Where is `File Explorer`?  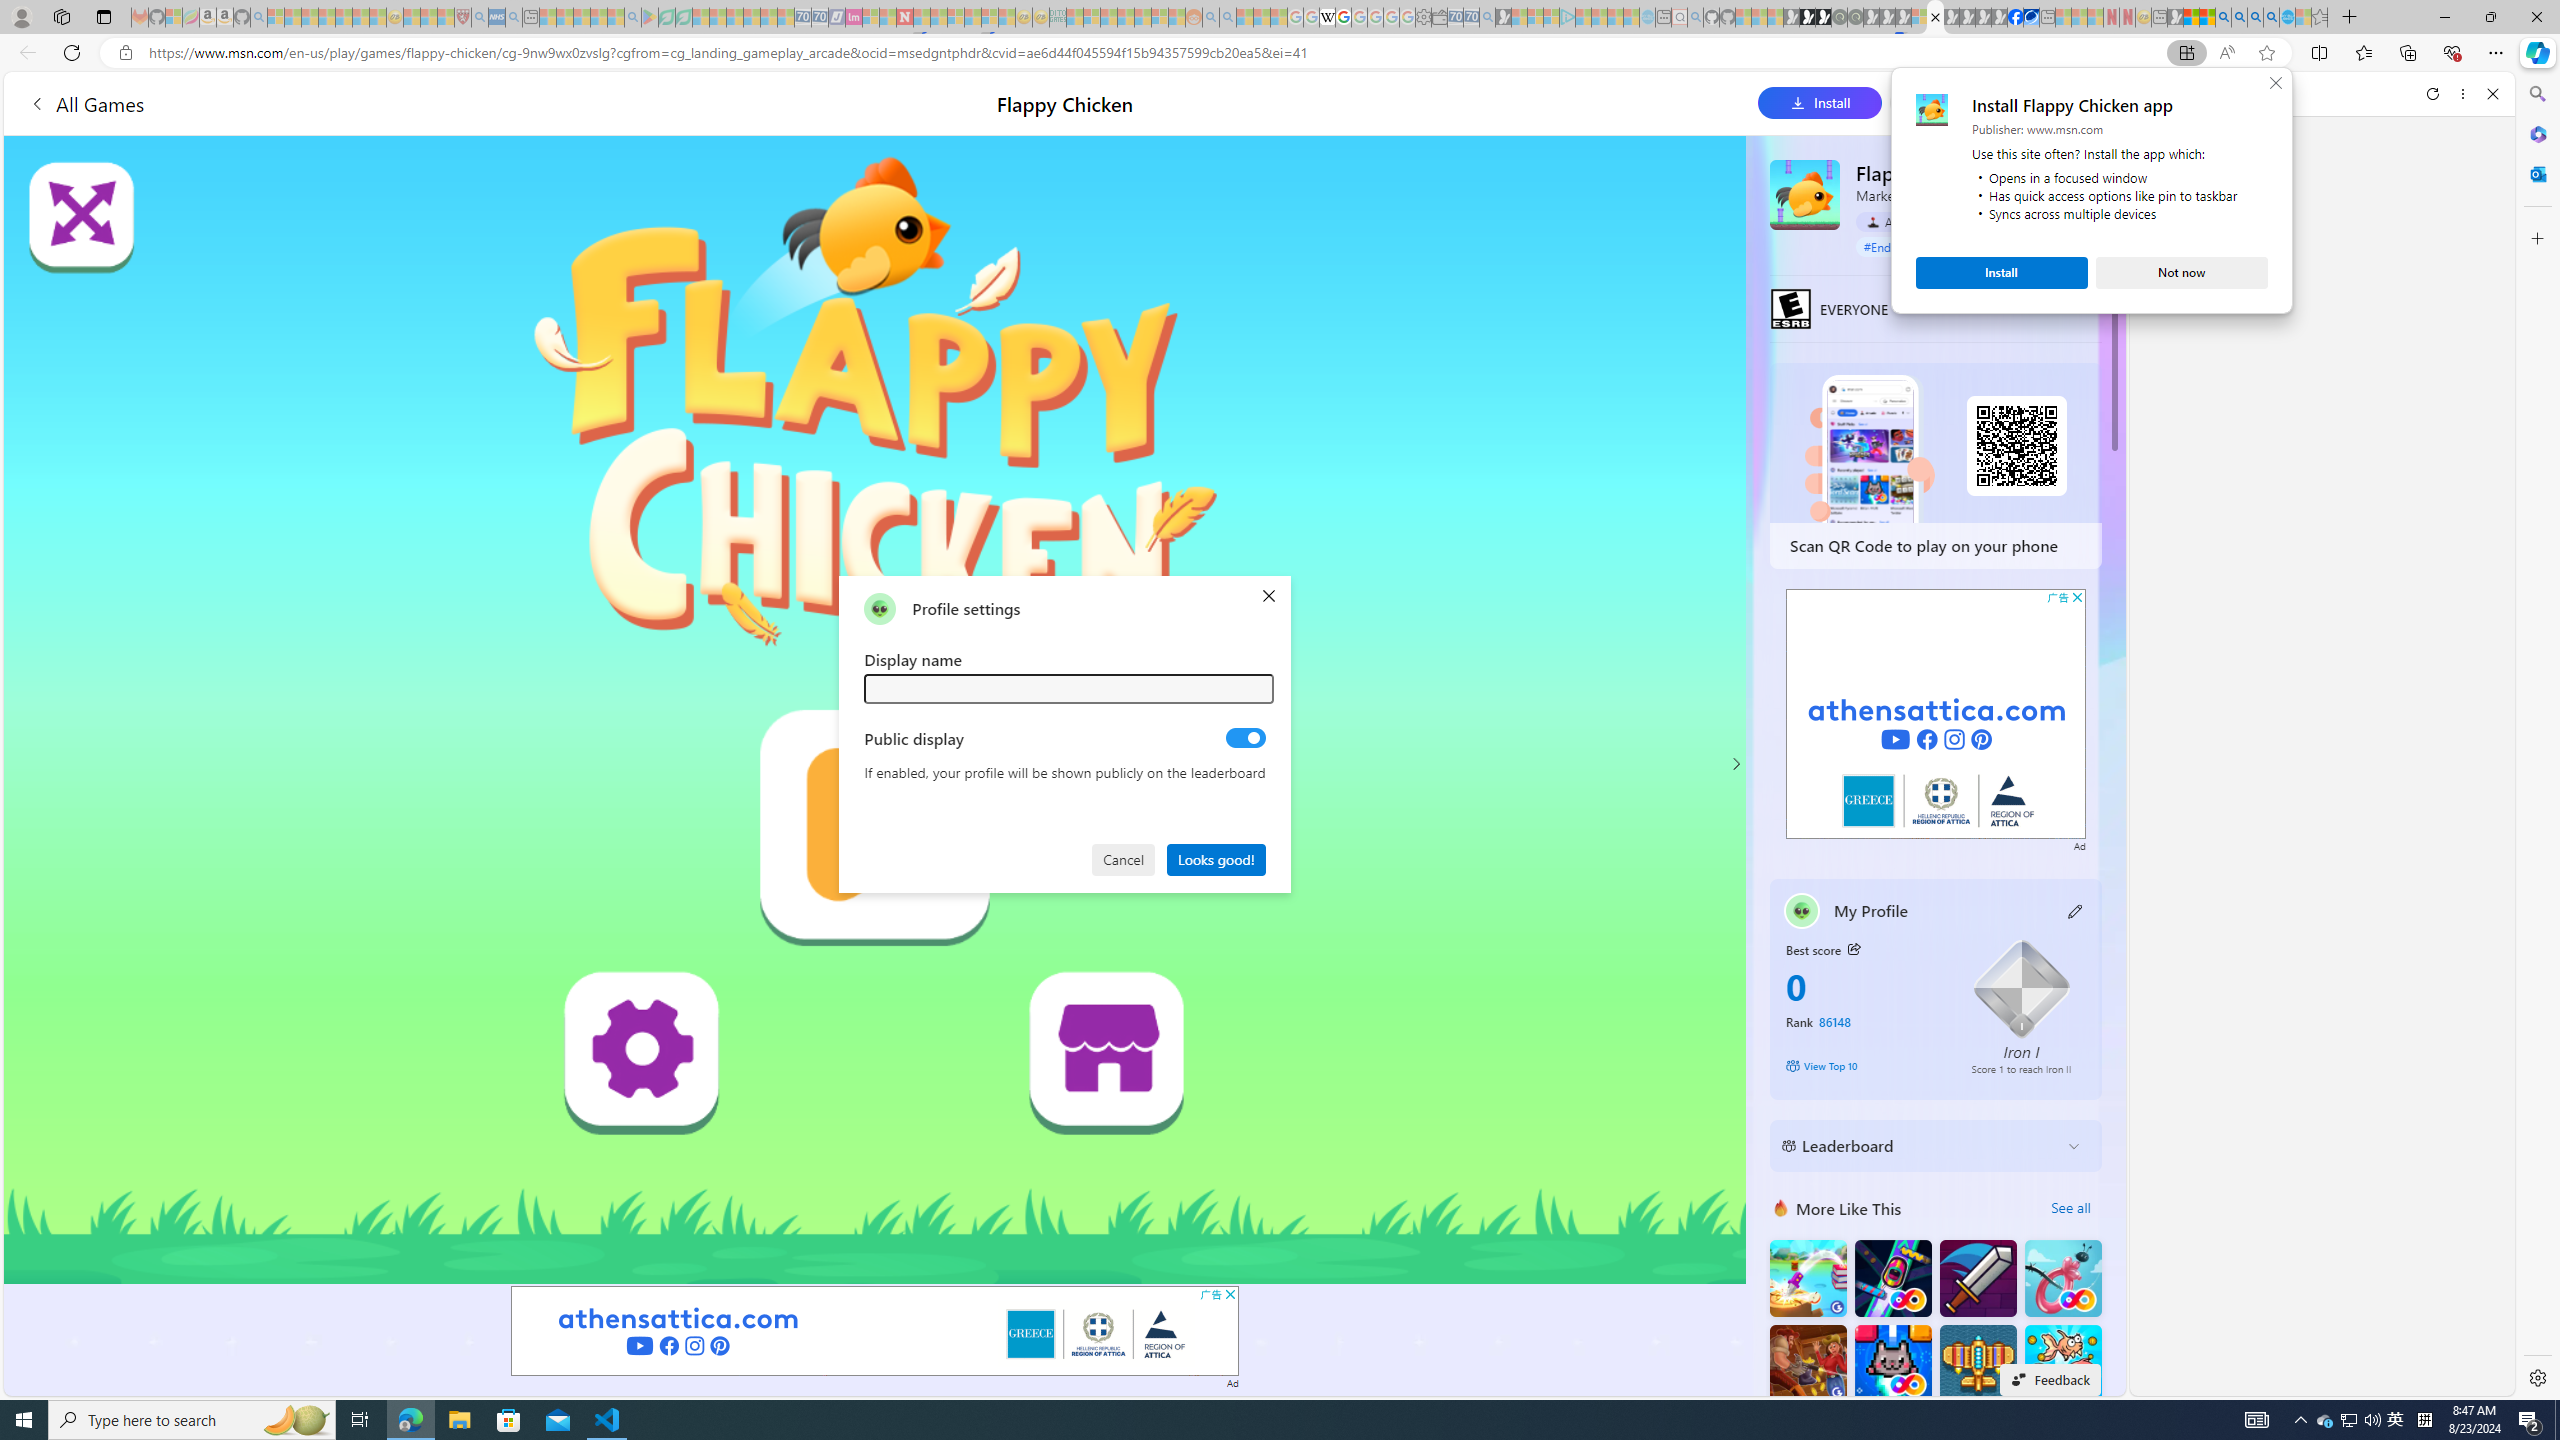 File Explorer is located at coordinates (459, 1420).